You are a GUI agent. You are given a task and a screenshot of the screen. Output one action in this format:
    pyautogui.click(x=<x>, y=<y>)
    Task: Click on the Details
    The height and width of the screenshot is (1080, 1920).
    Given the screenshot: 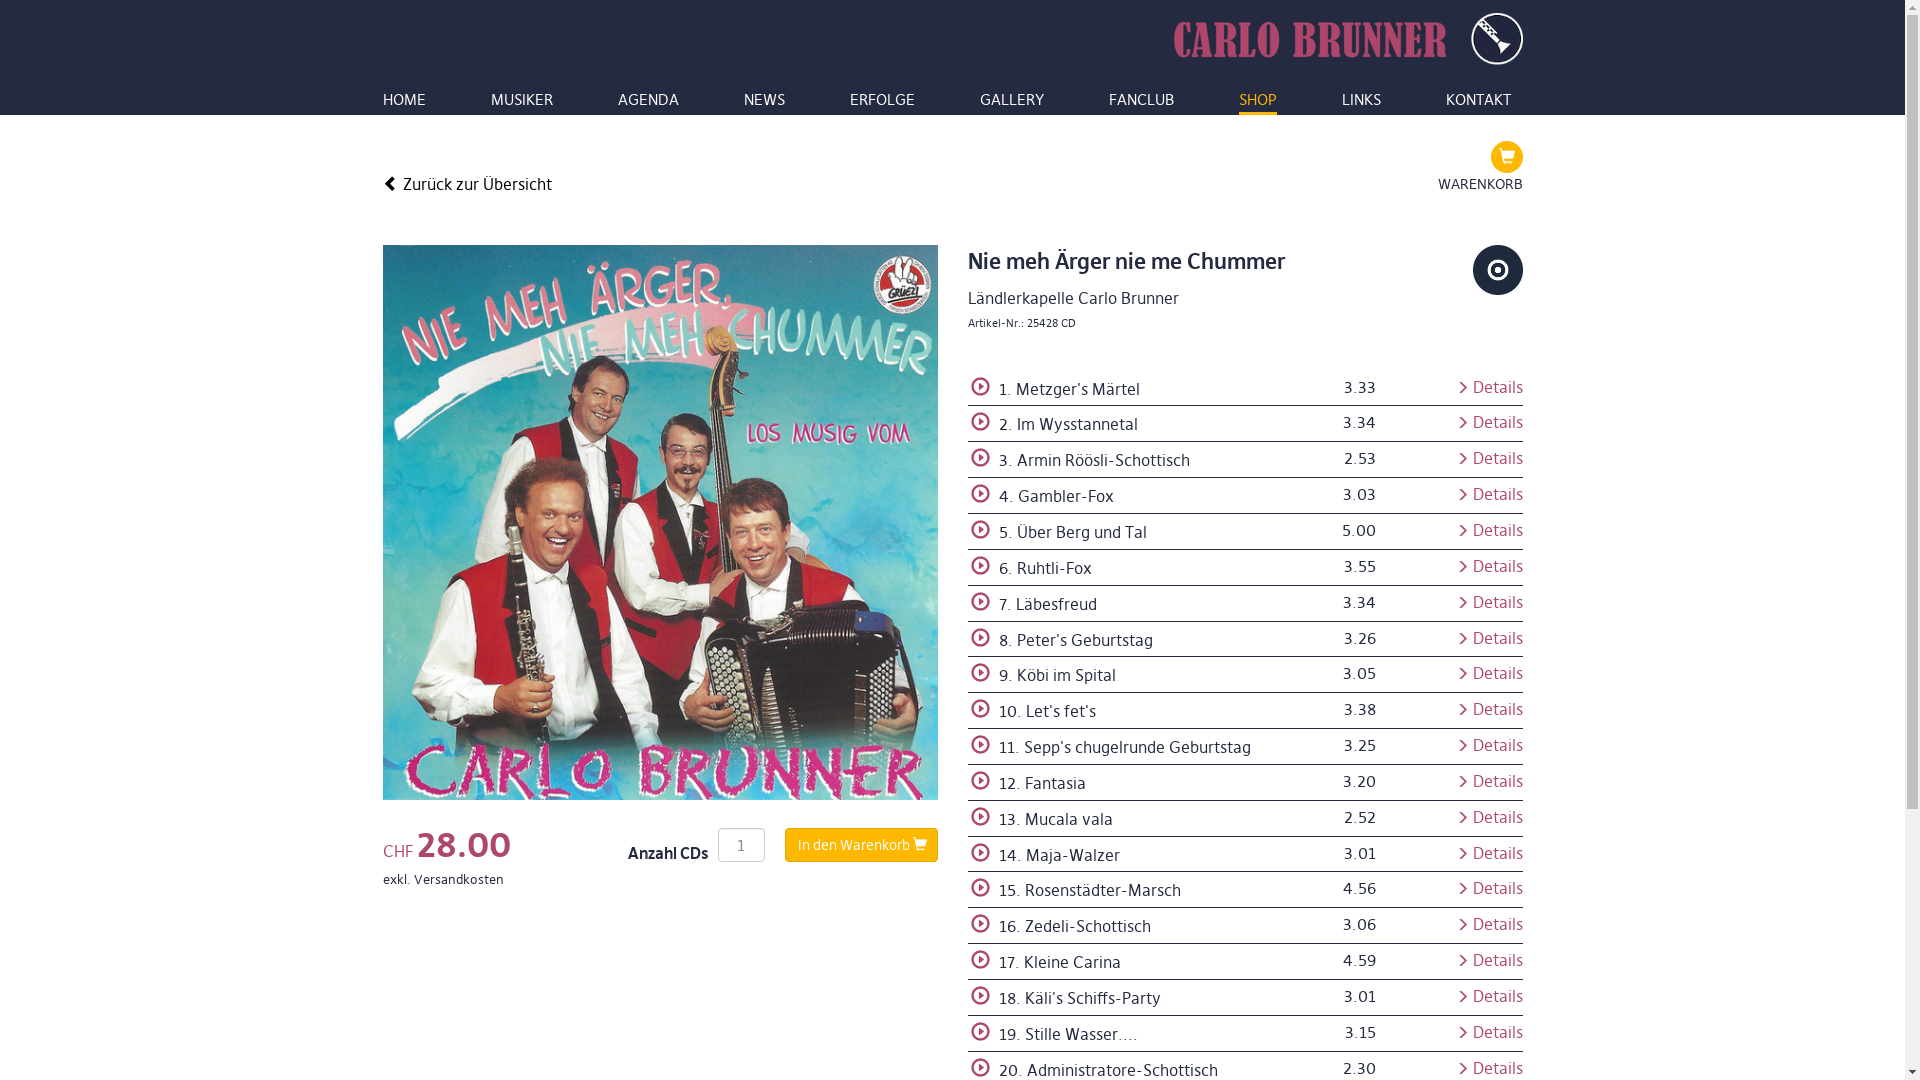 What is the action you would take?
    pyautogui.click(x=1490, y=924)
    